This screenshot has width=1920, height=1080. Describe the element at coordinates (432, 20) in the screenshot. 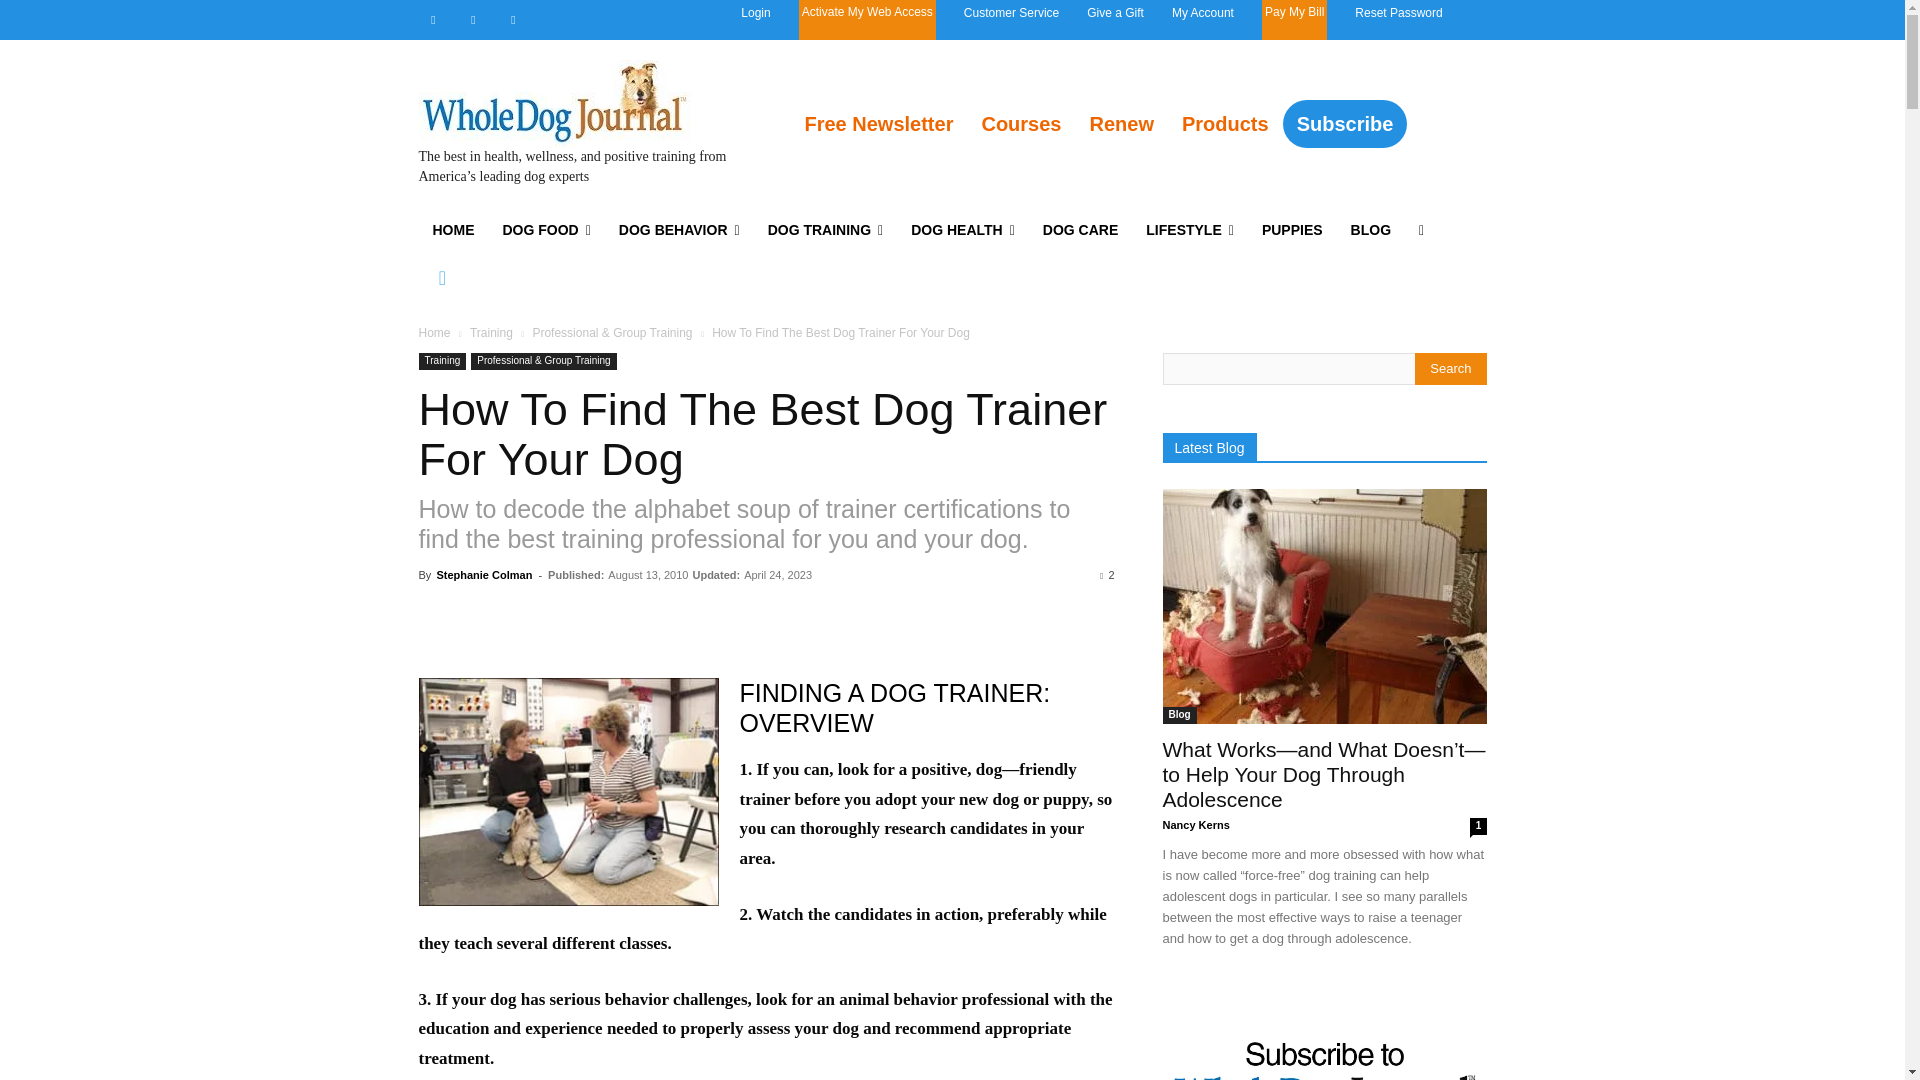

I see `Facebook` at that location.